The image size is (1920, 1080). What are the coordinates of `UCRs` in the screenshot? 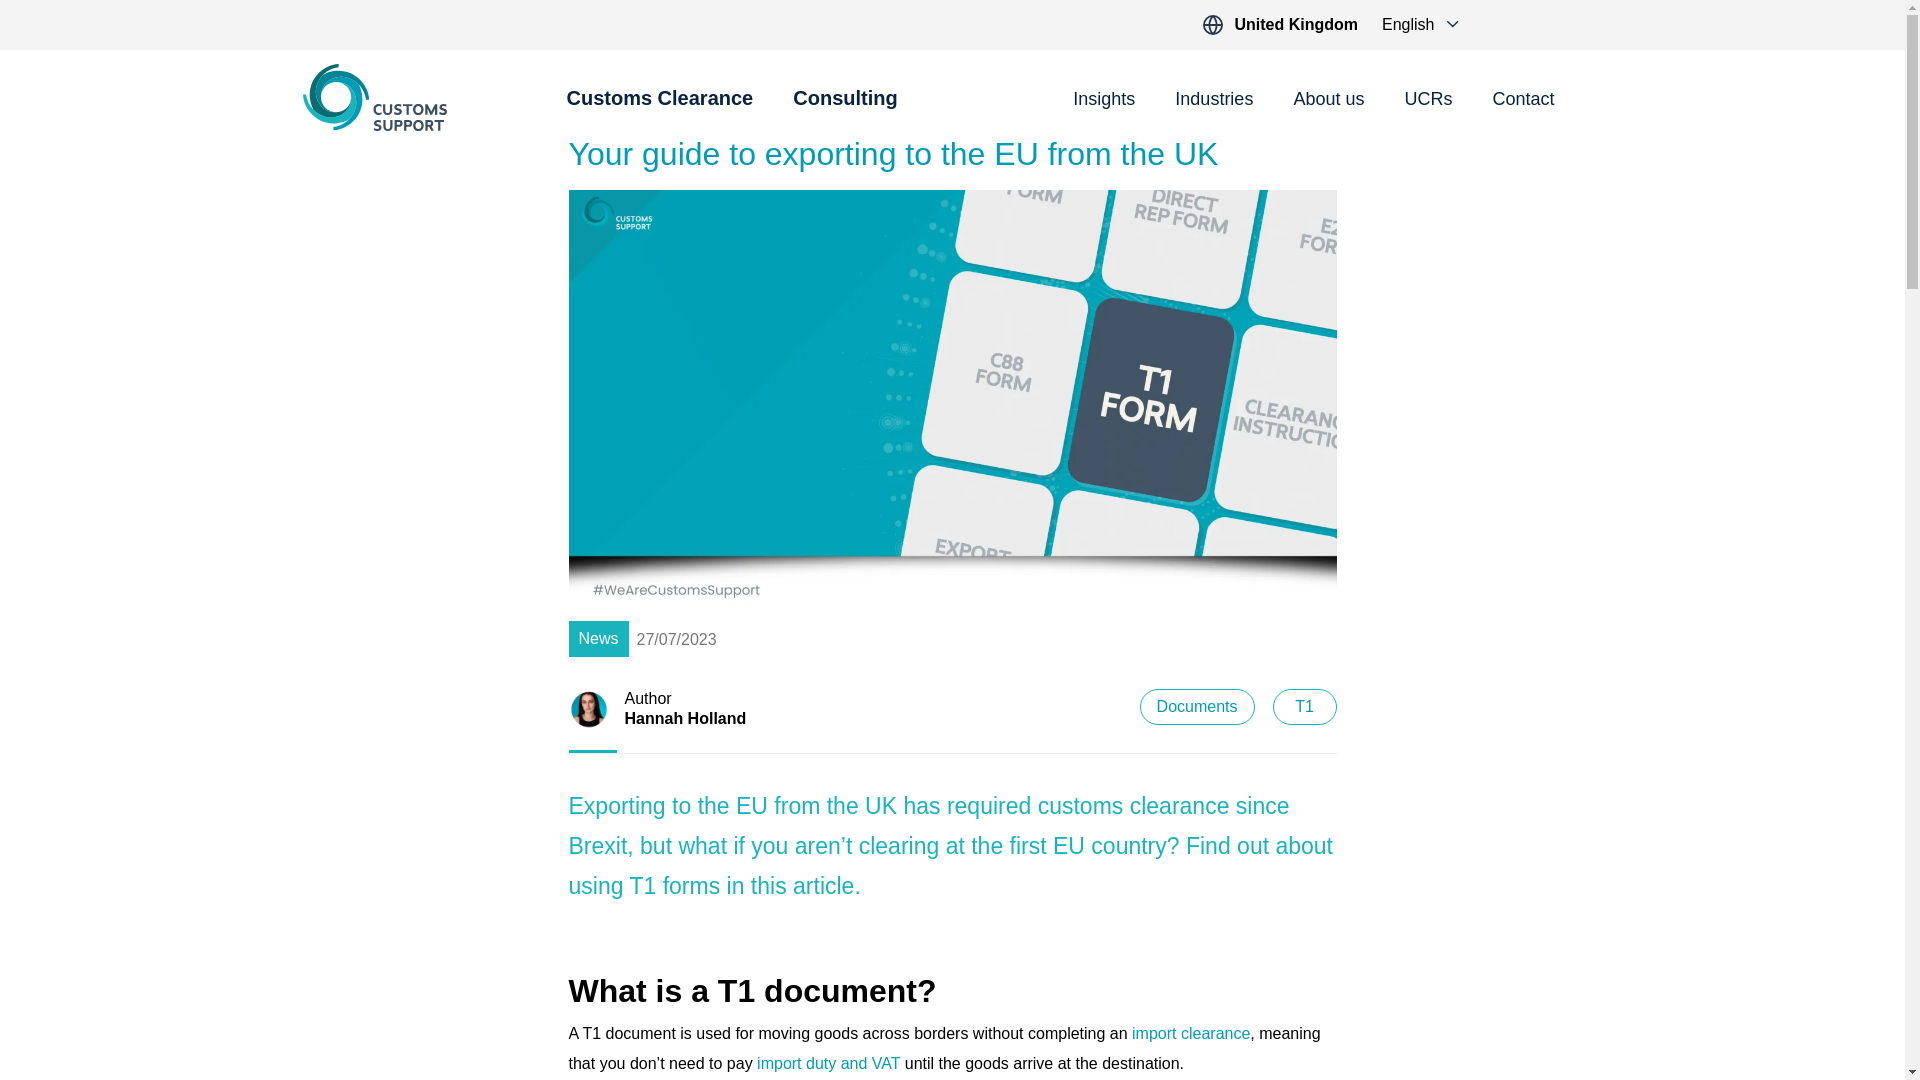 It's located at (1427, 100).